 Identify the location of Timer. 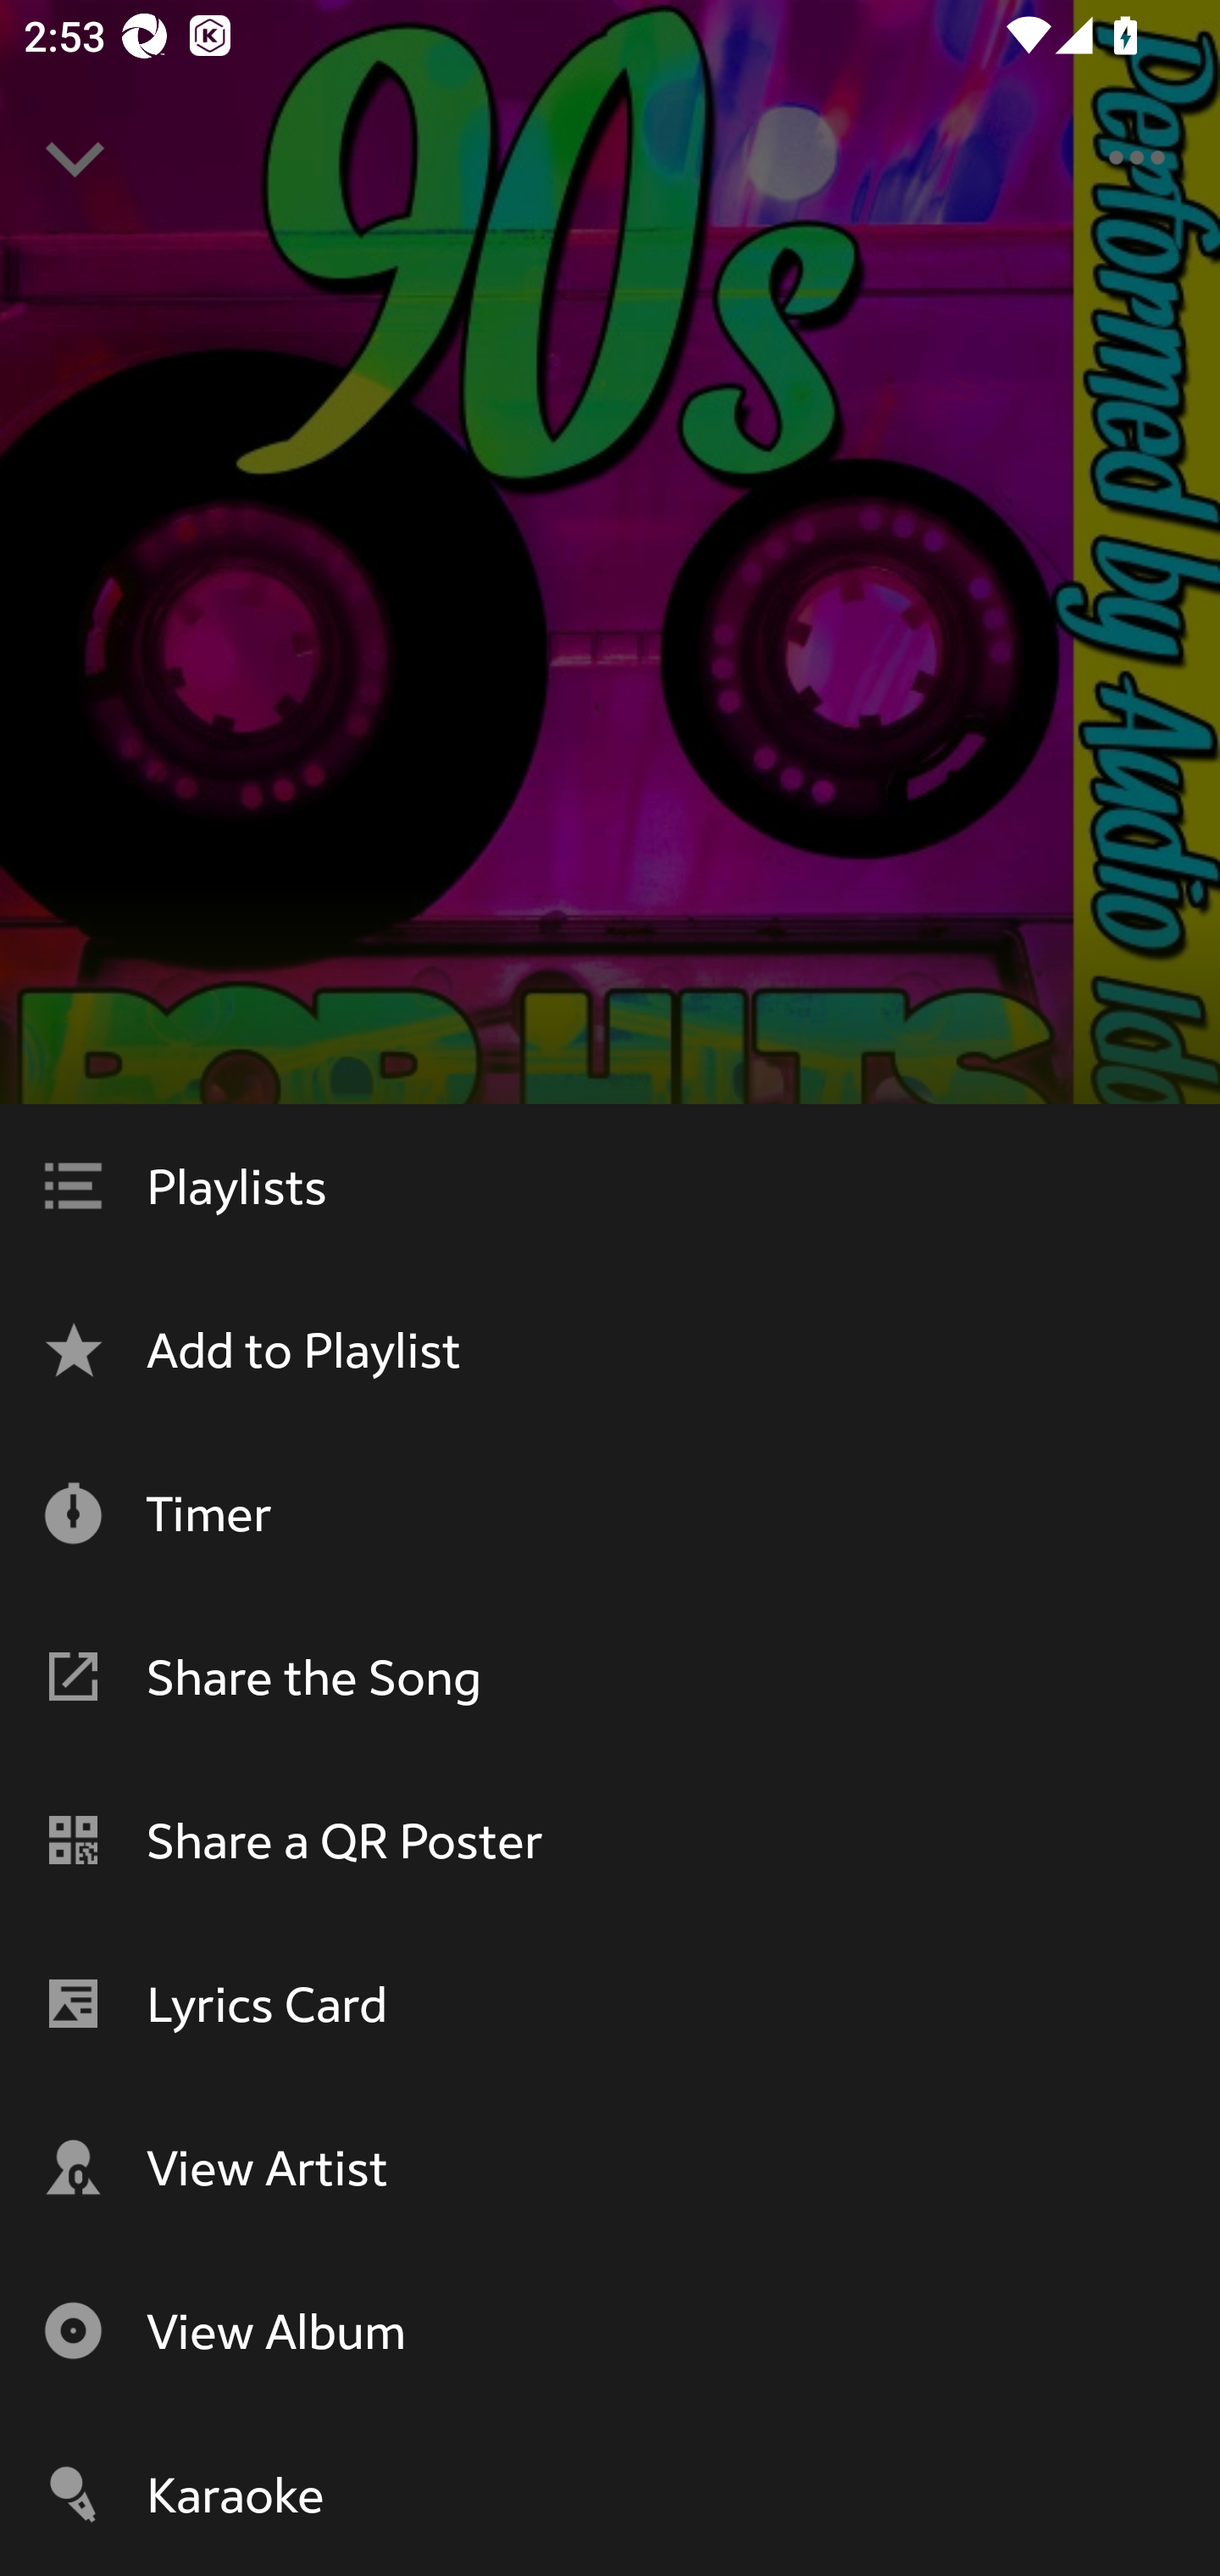
(610, 1513).